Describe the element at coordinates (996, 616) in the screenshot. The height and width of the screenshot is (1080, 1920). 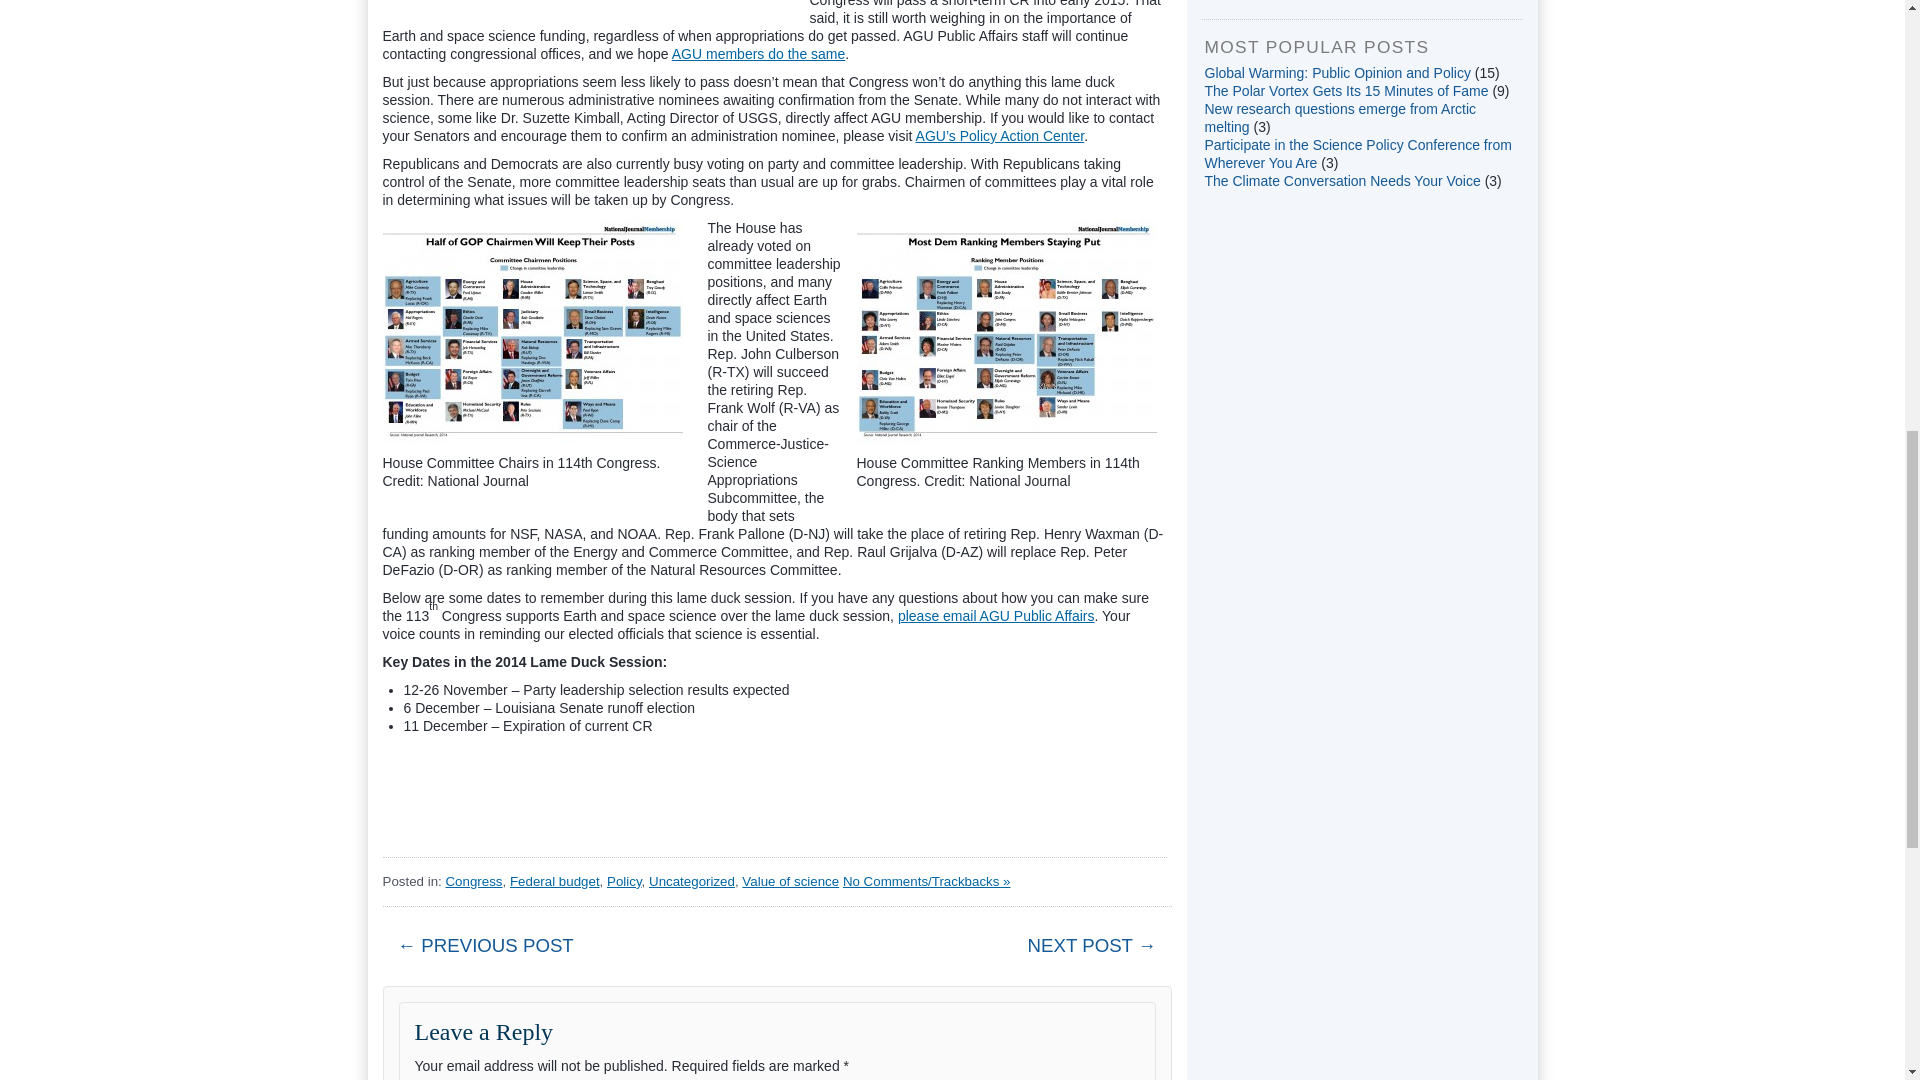
I see `please email AGU Public Affairs` at that location.